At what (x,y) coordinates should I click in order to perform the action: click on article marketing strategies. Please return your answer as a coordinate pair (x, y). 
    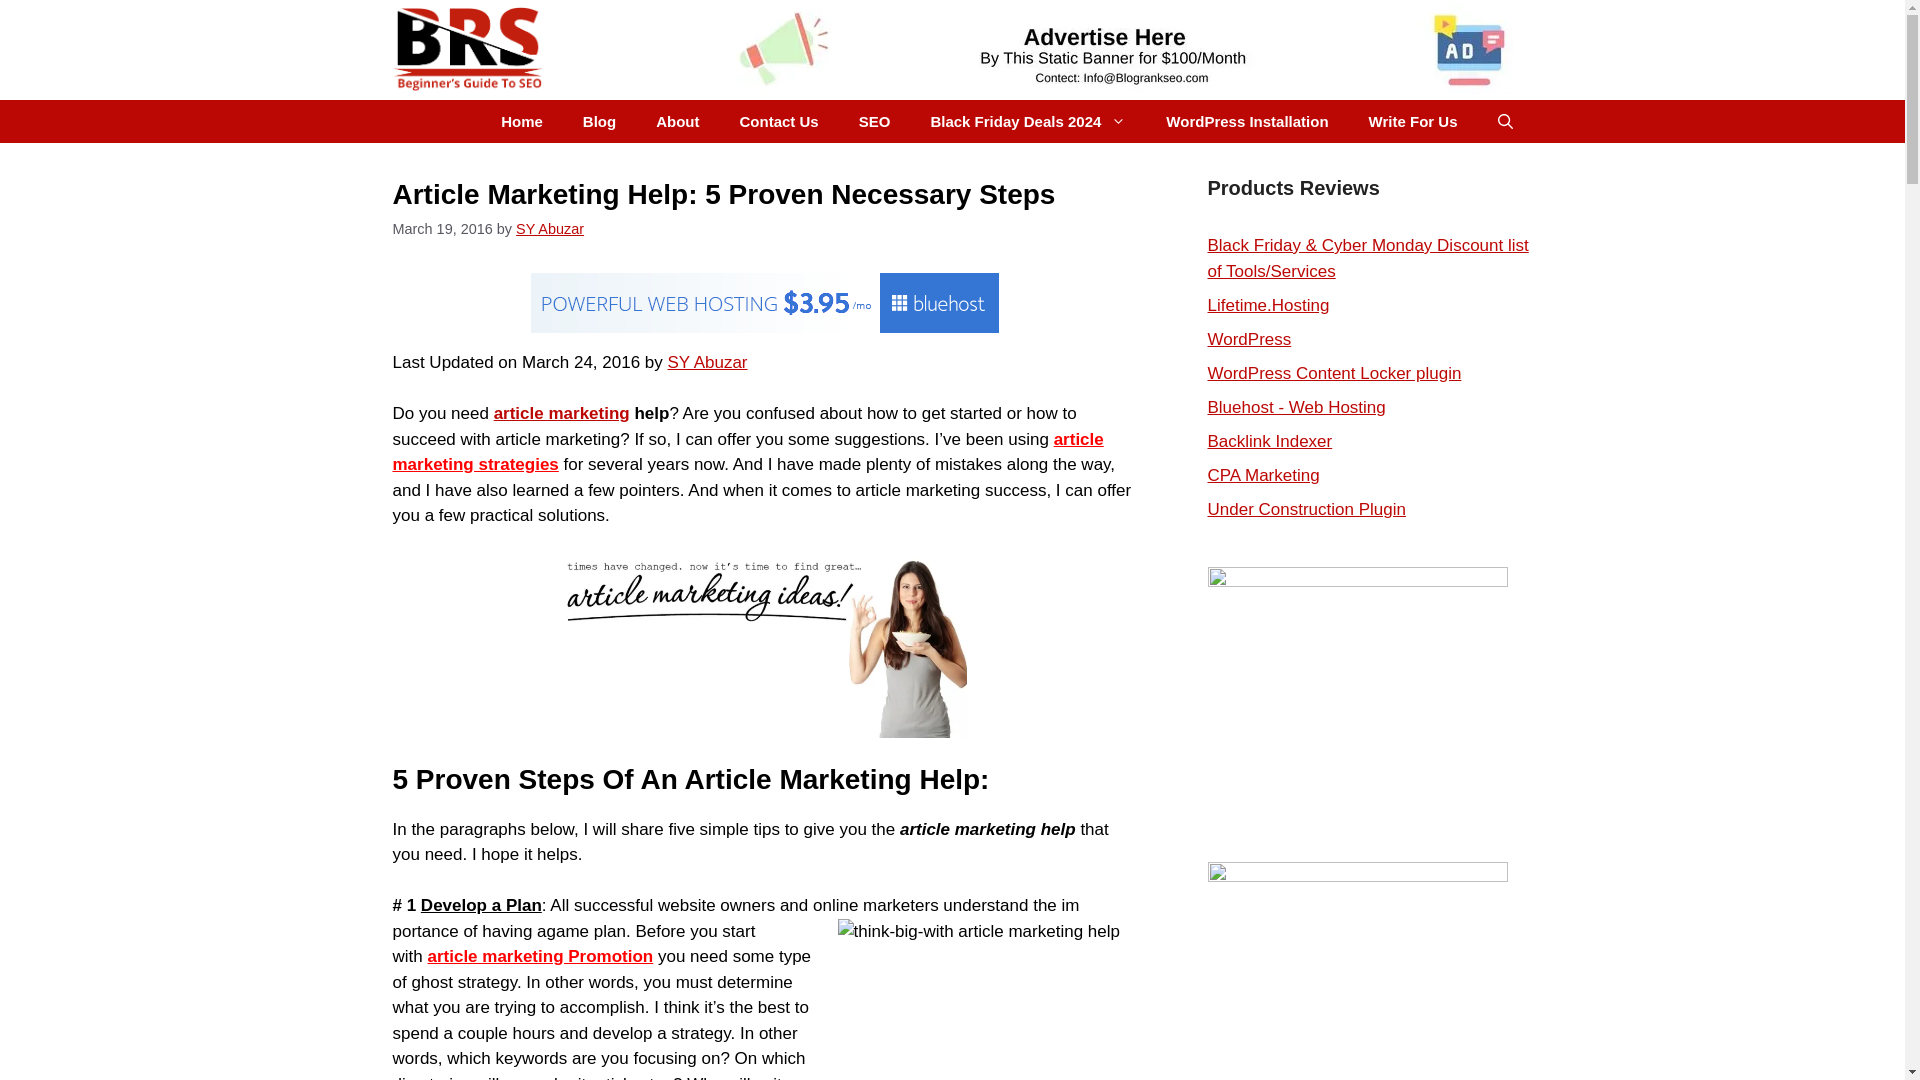
    Looking at the image, I should click on (746, 452).